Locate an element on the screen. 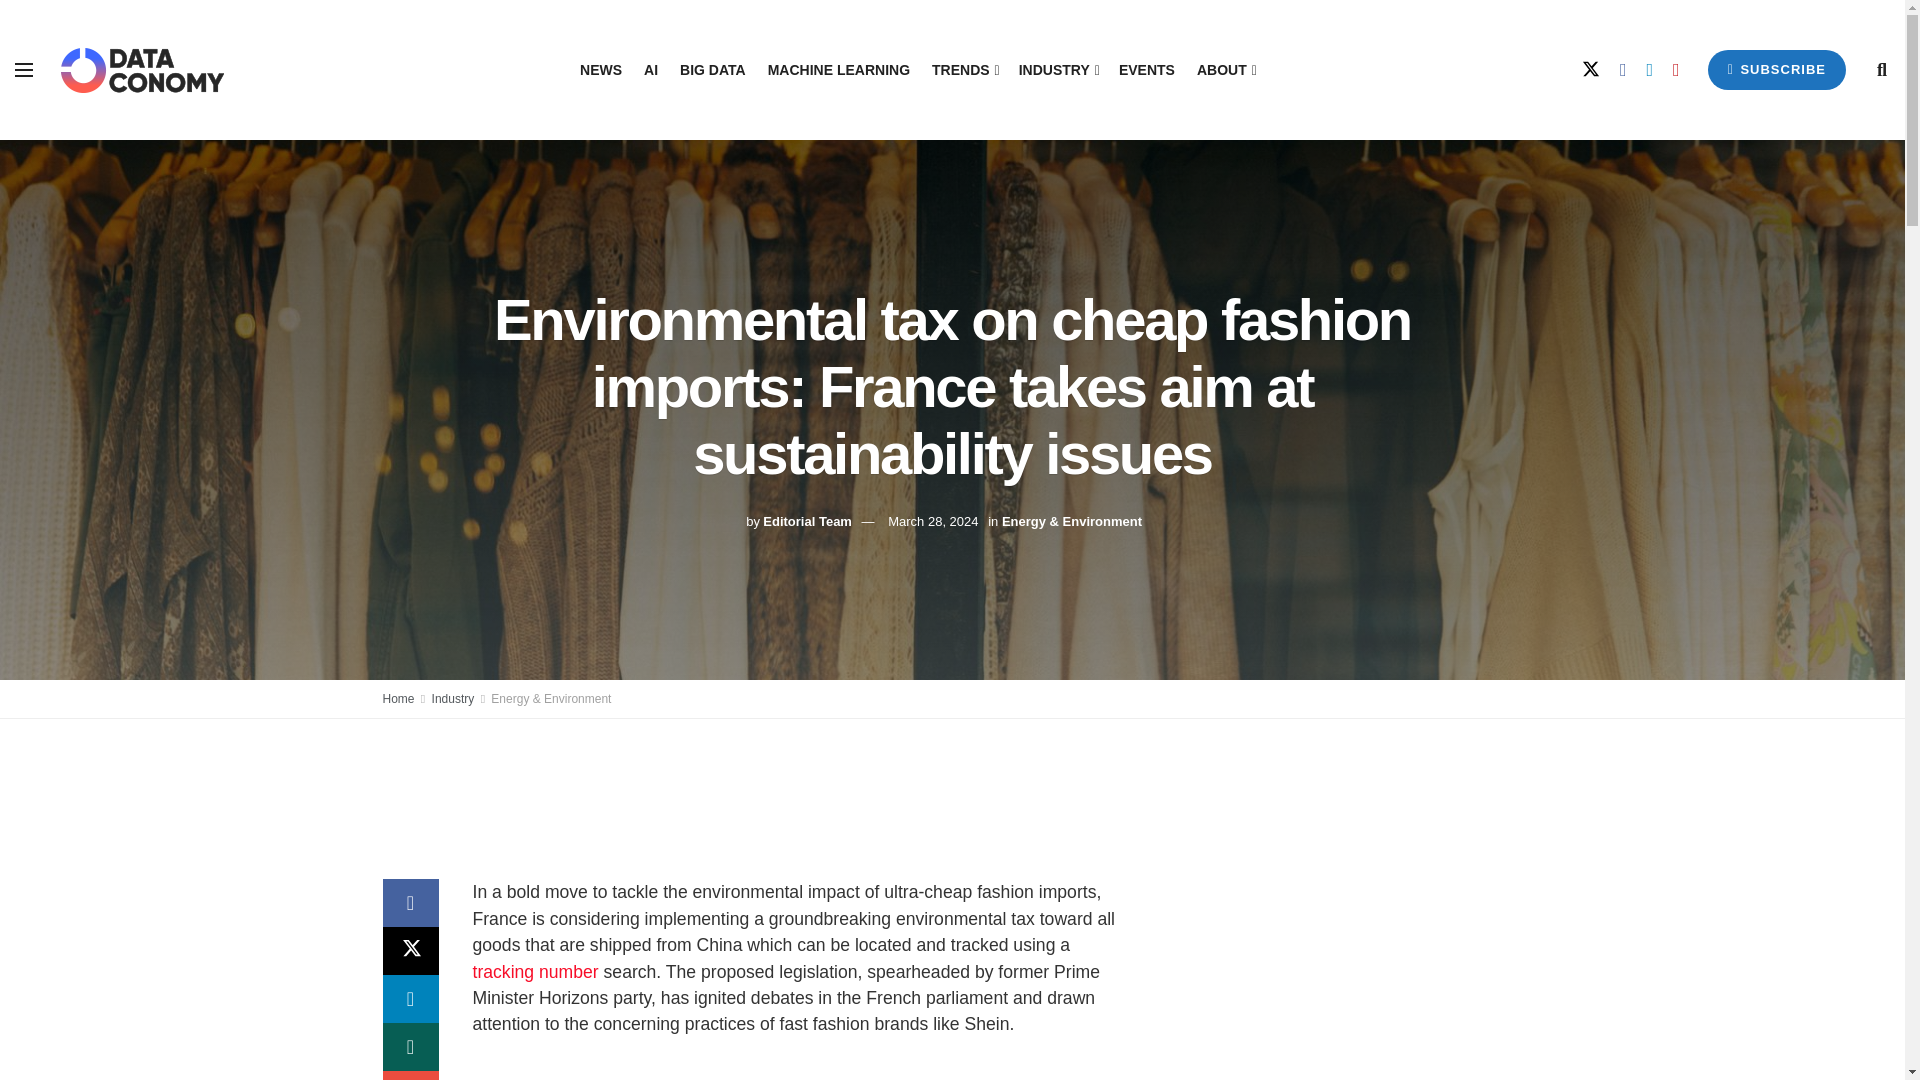  BIG DATA is located at coordinates (712, 70).